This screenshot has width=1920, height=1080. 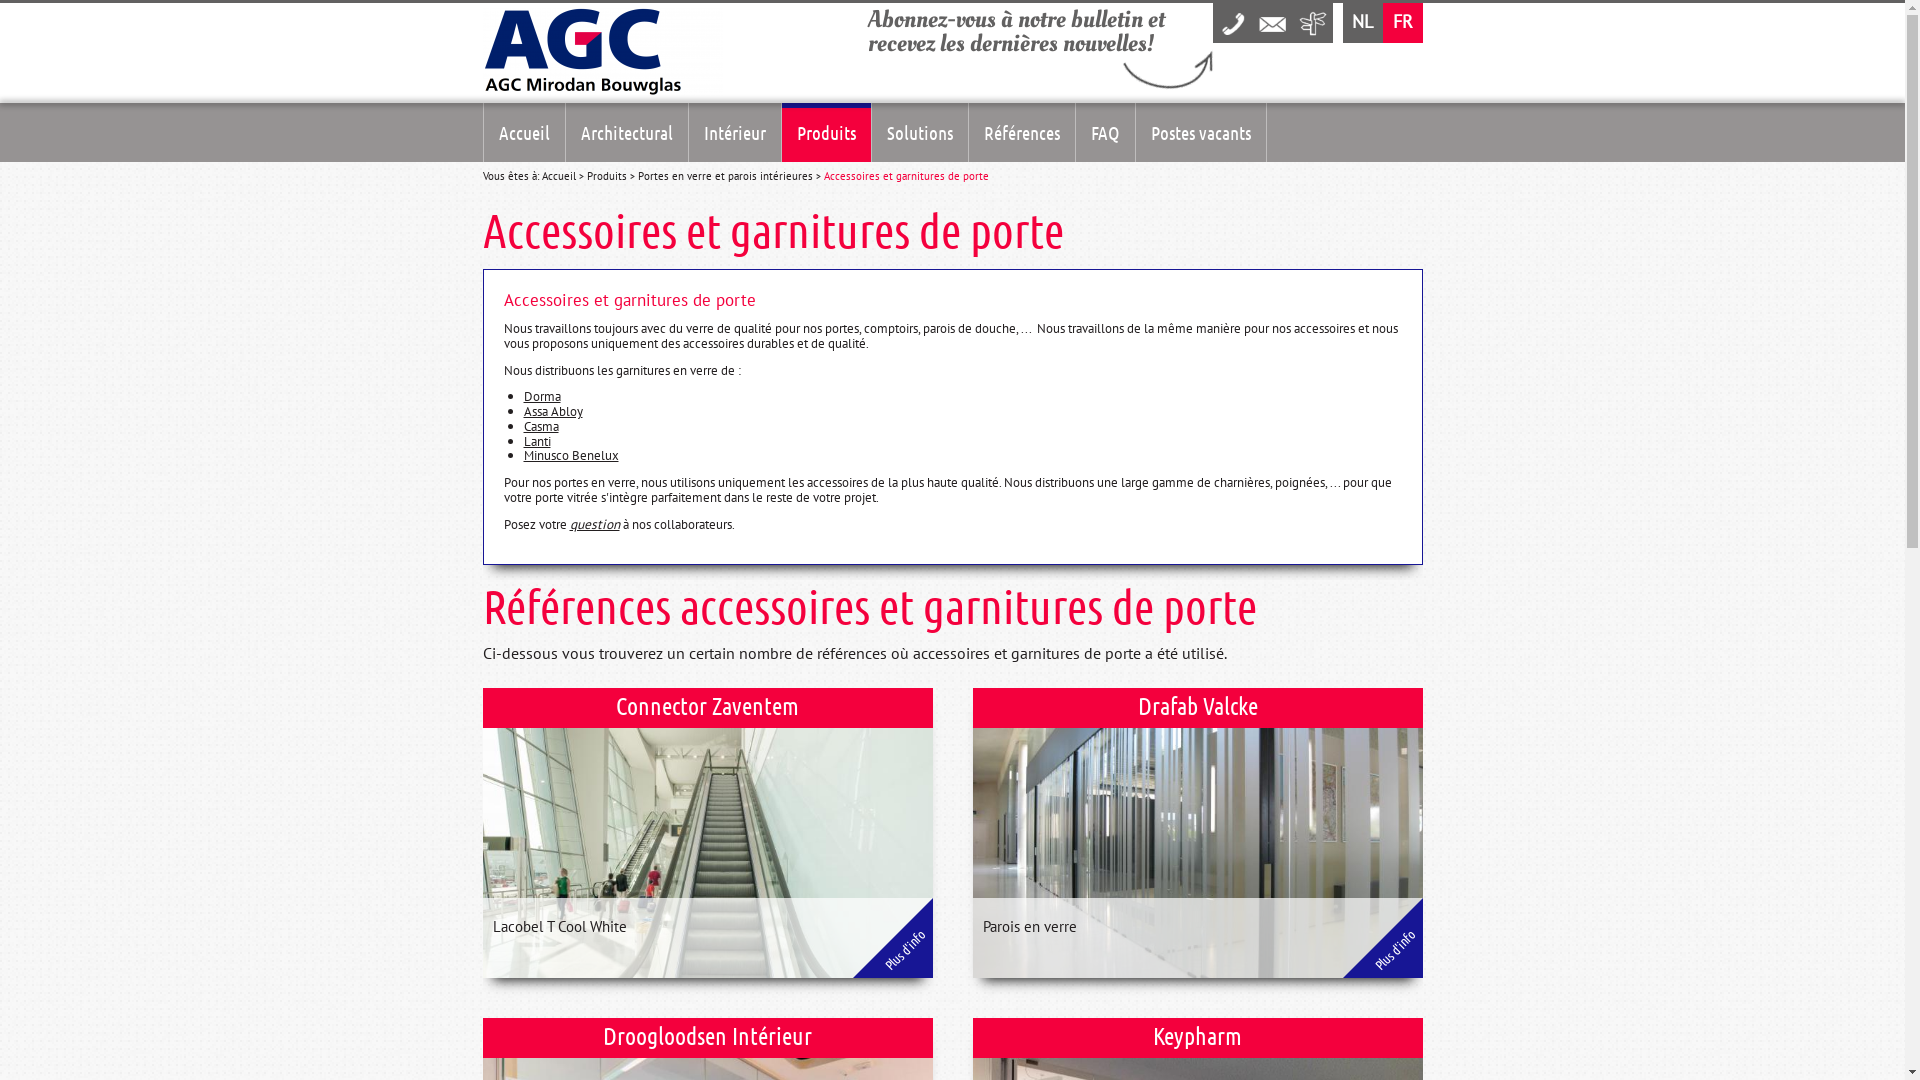 I want to click on FR, so click(x=1402, y=23).